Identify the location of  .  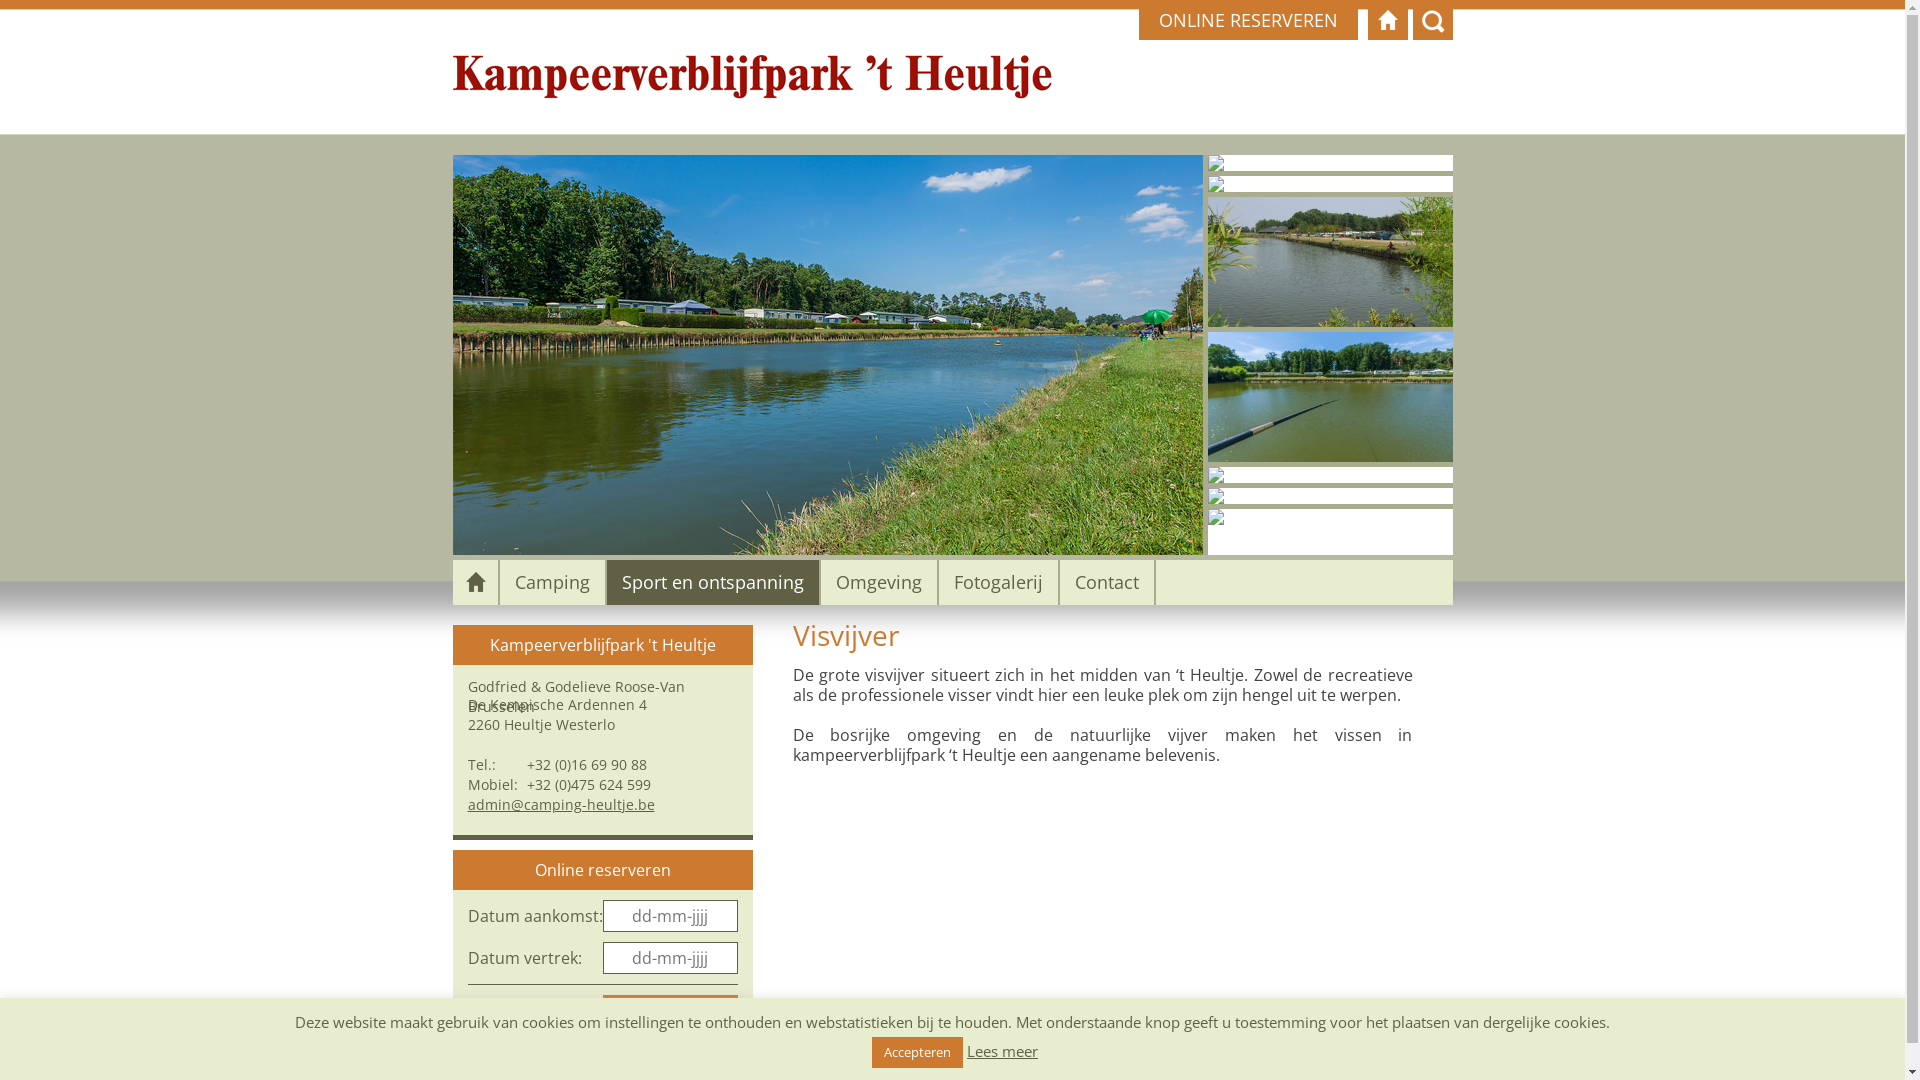
(1330, 163).